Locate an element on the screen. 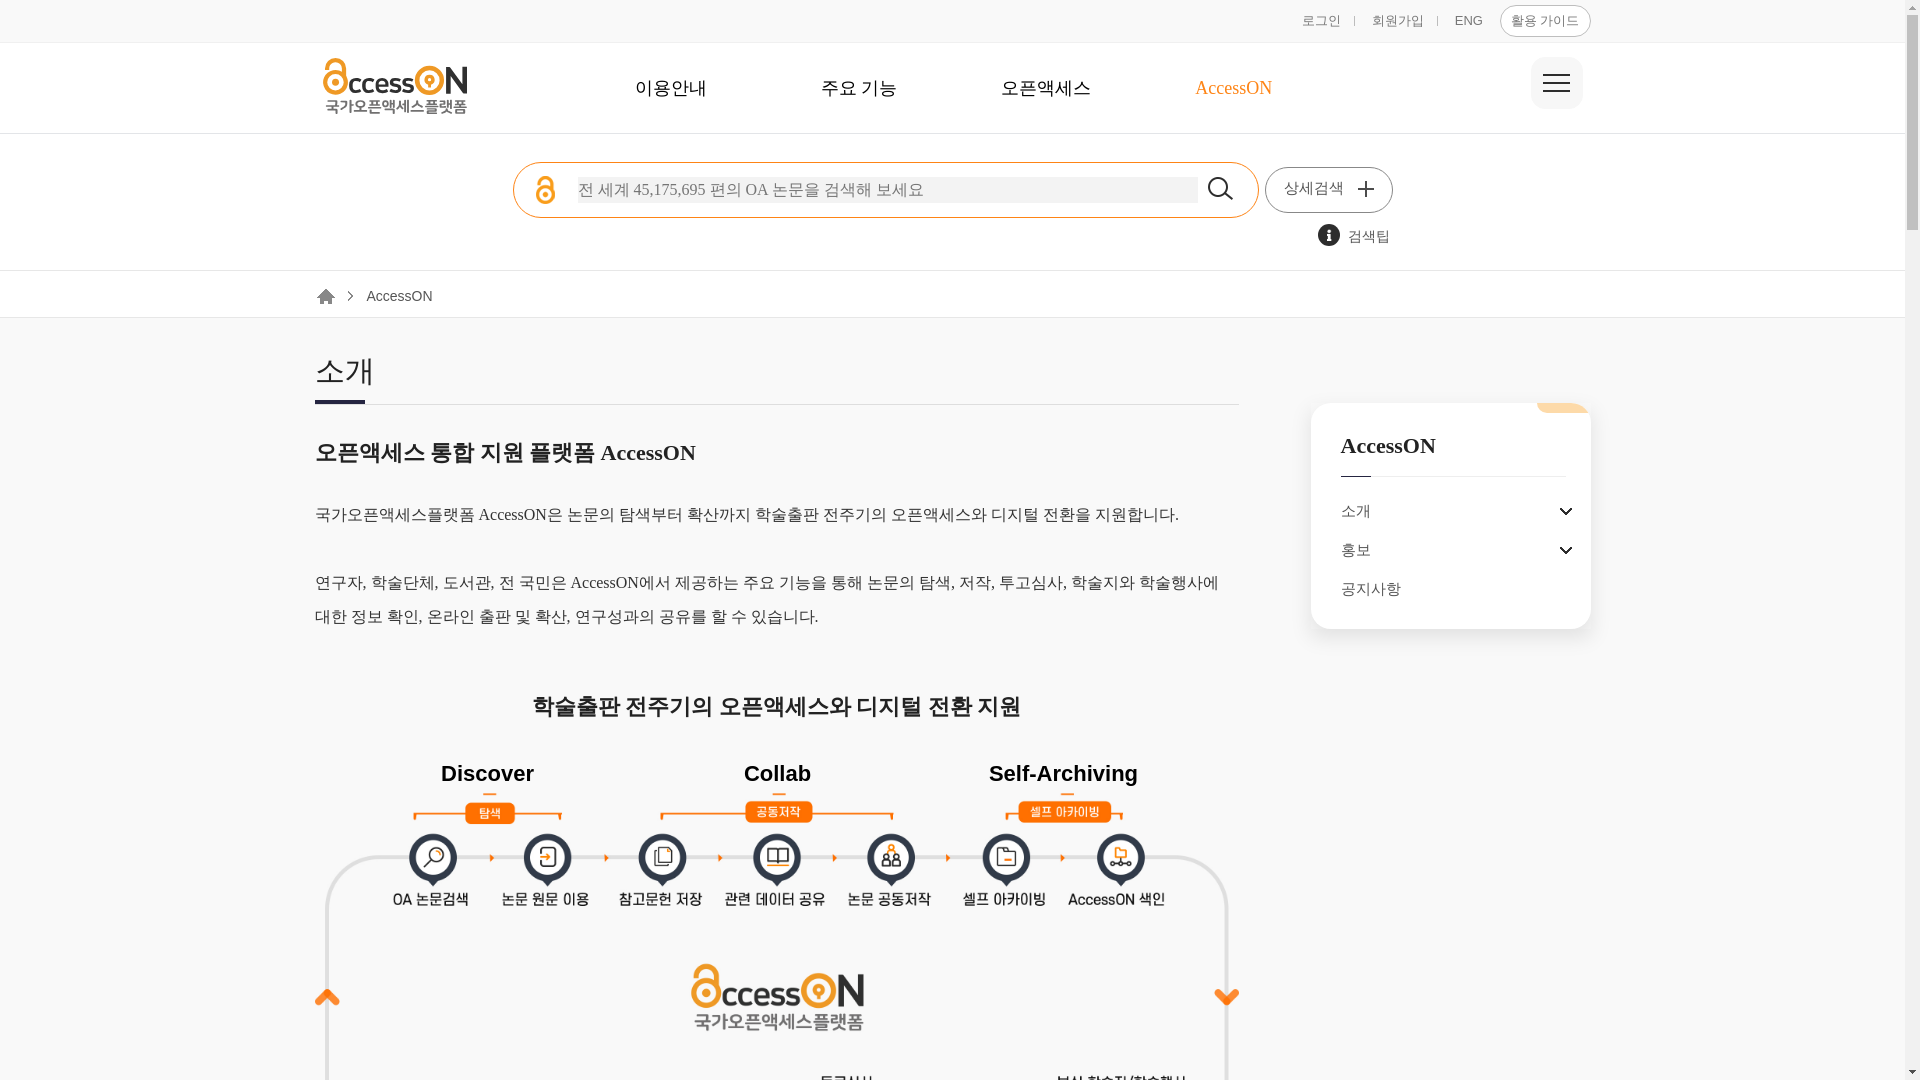 This screenshot has height=1080, width=1920. AccessON is located at coordinates (1234, 88).